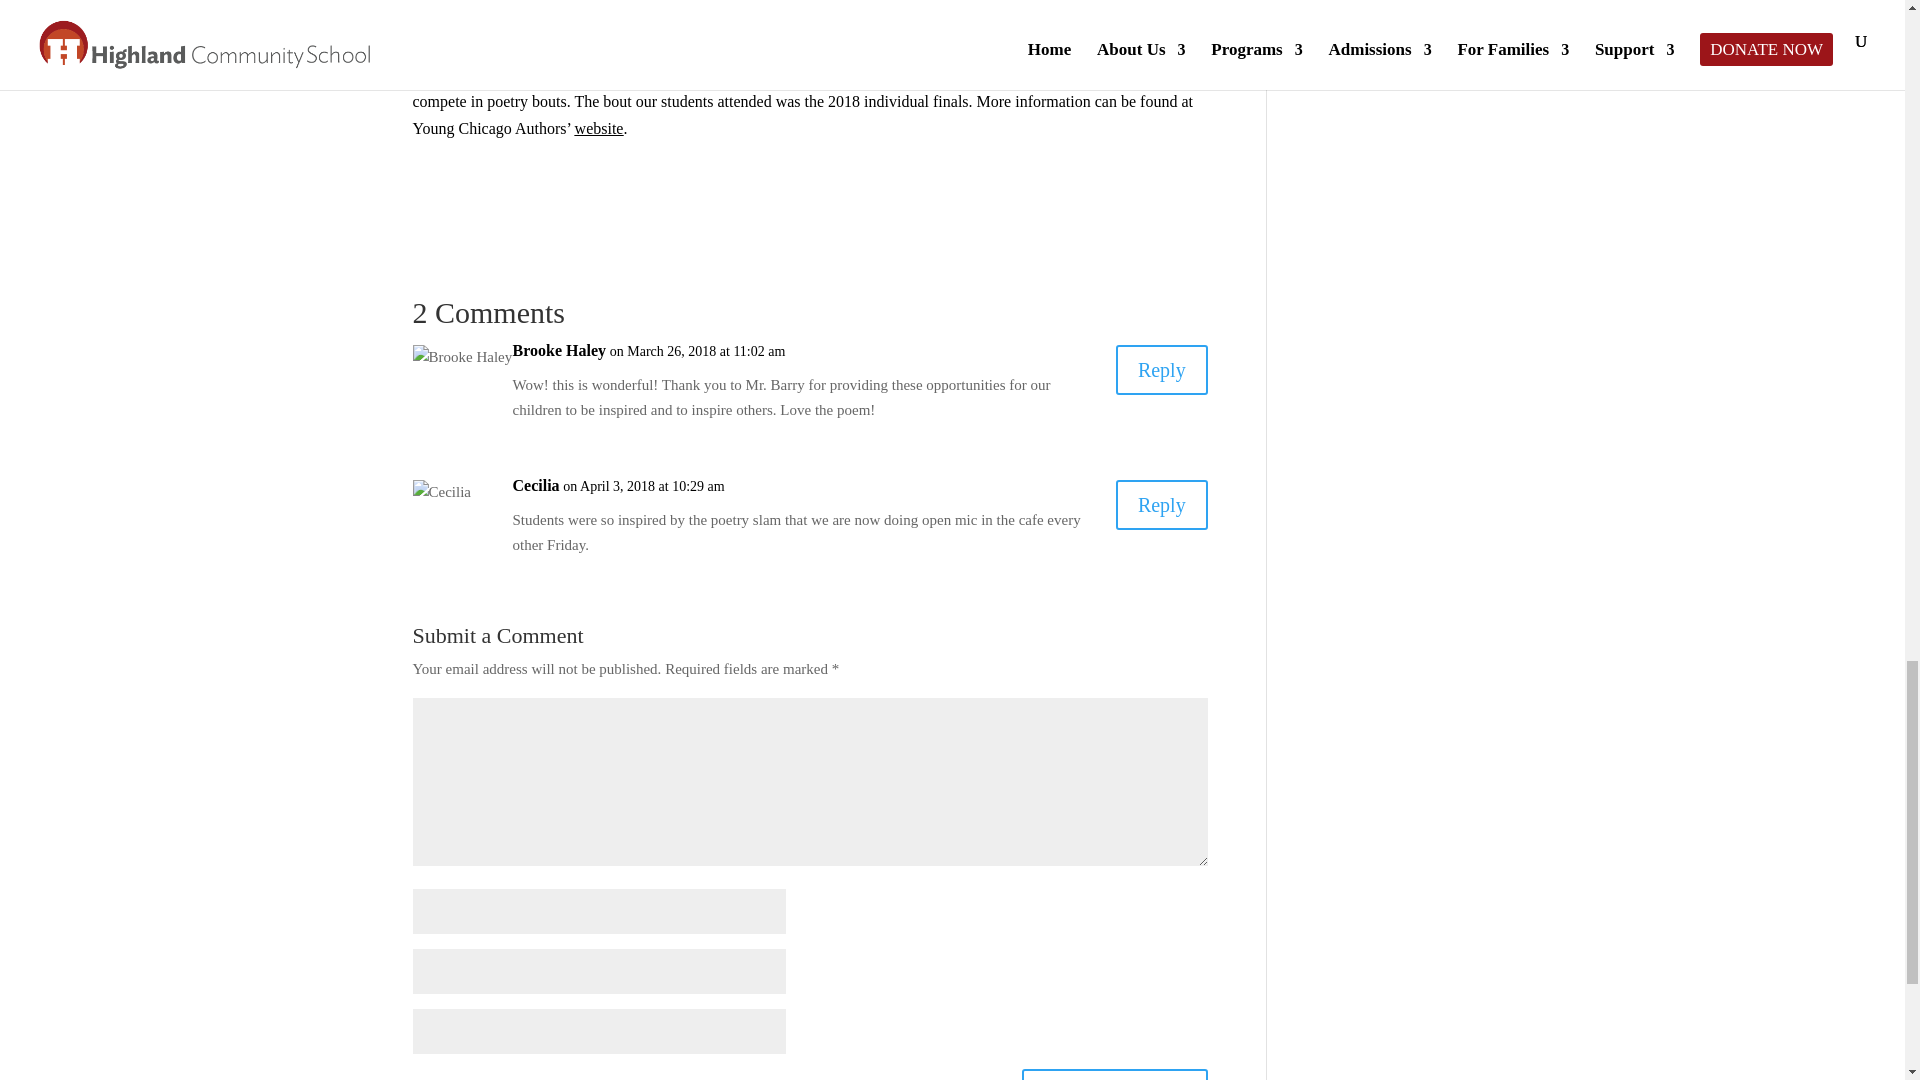 The width and height of the screenshot is (1920, 1080). What do you see at coordinates (1114, 1074) in the screenshot?
I see `Submit Comment` at bounding box center [1114, 1074].